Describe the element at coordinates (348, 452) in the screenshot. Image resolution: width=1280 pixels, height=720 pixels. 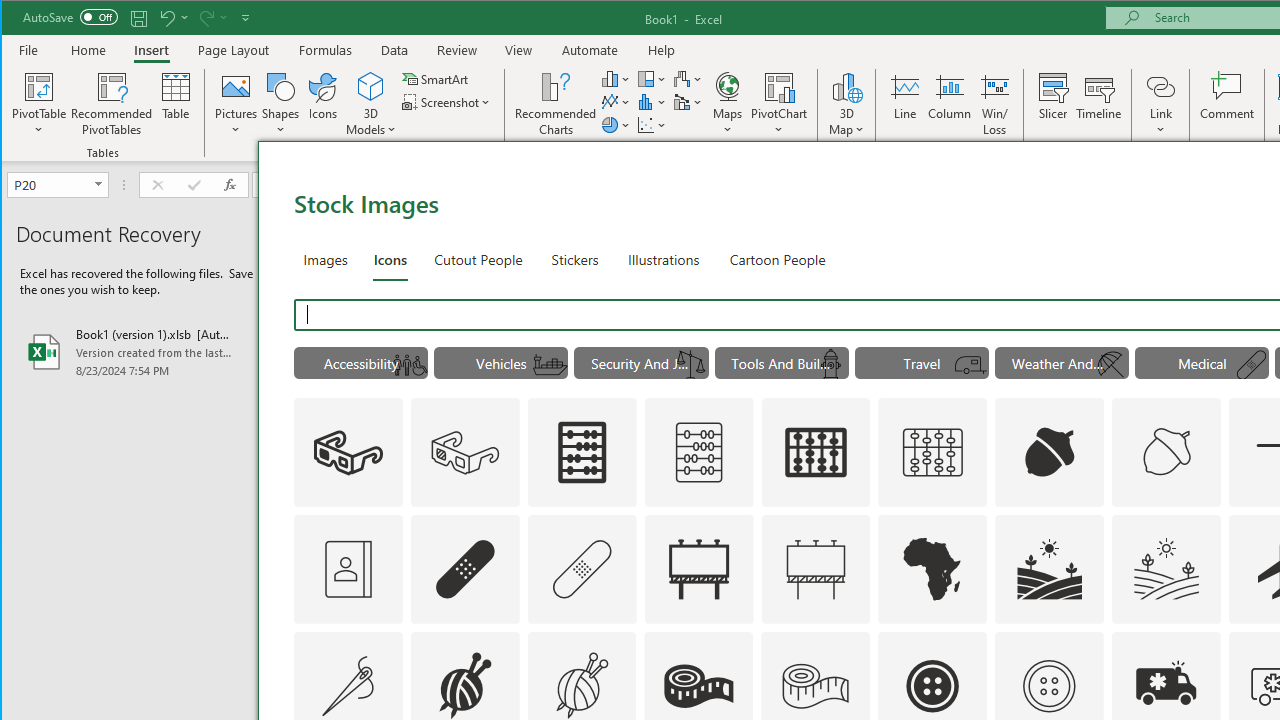
I see `AutomationID: Icons_3dGlasses` at that location.